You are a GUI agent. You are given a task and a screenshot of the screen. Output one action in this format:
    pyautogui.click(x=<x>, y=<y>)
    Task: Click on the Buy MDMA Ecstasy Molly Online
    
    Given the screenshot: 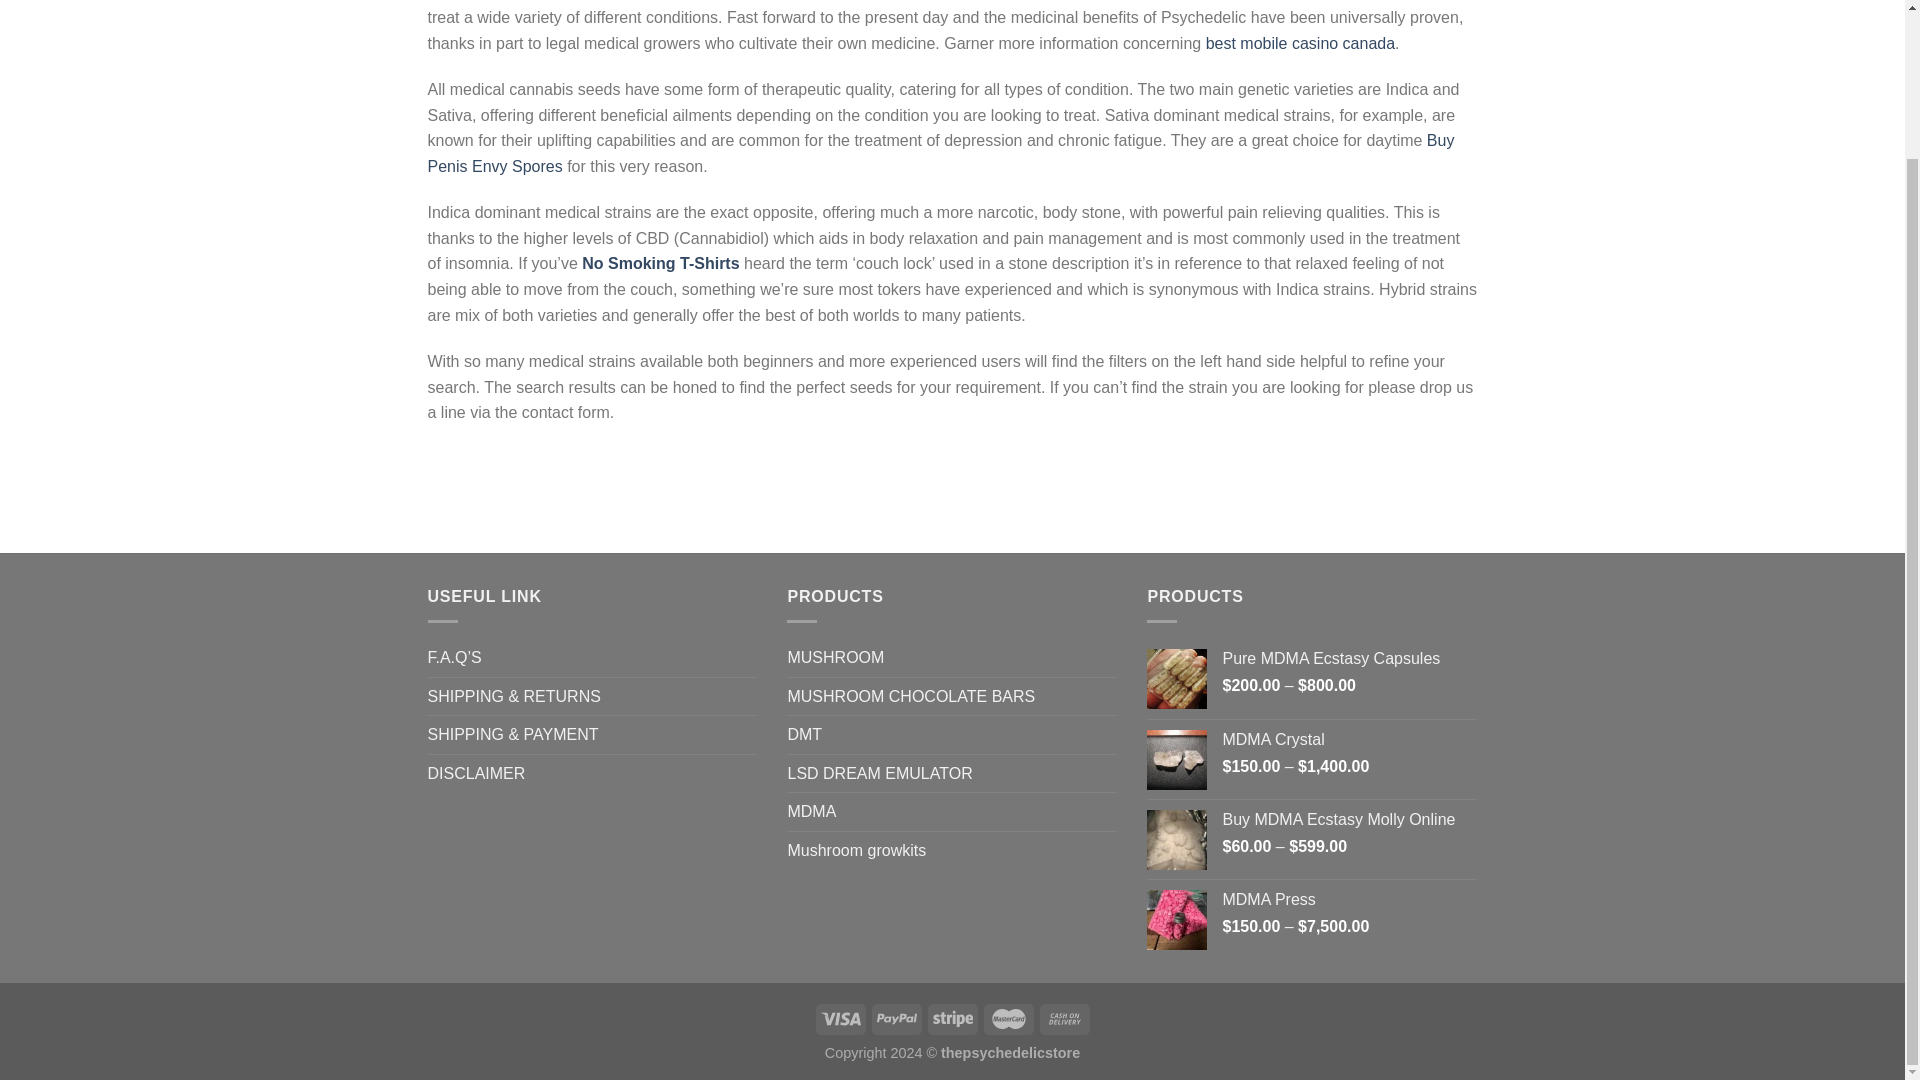 What is the action you would take?
    pyautogui.click(x=1348, y=820)
    